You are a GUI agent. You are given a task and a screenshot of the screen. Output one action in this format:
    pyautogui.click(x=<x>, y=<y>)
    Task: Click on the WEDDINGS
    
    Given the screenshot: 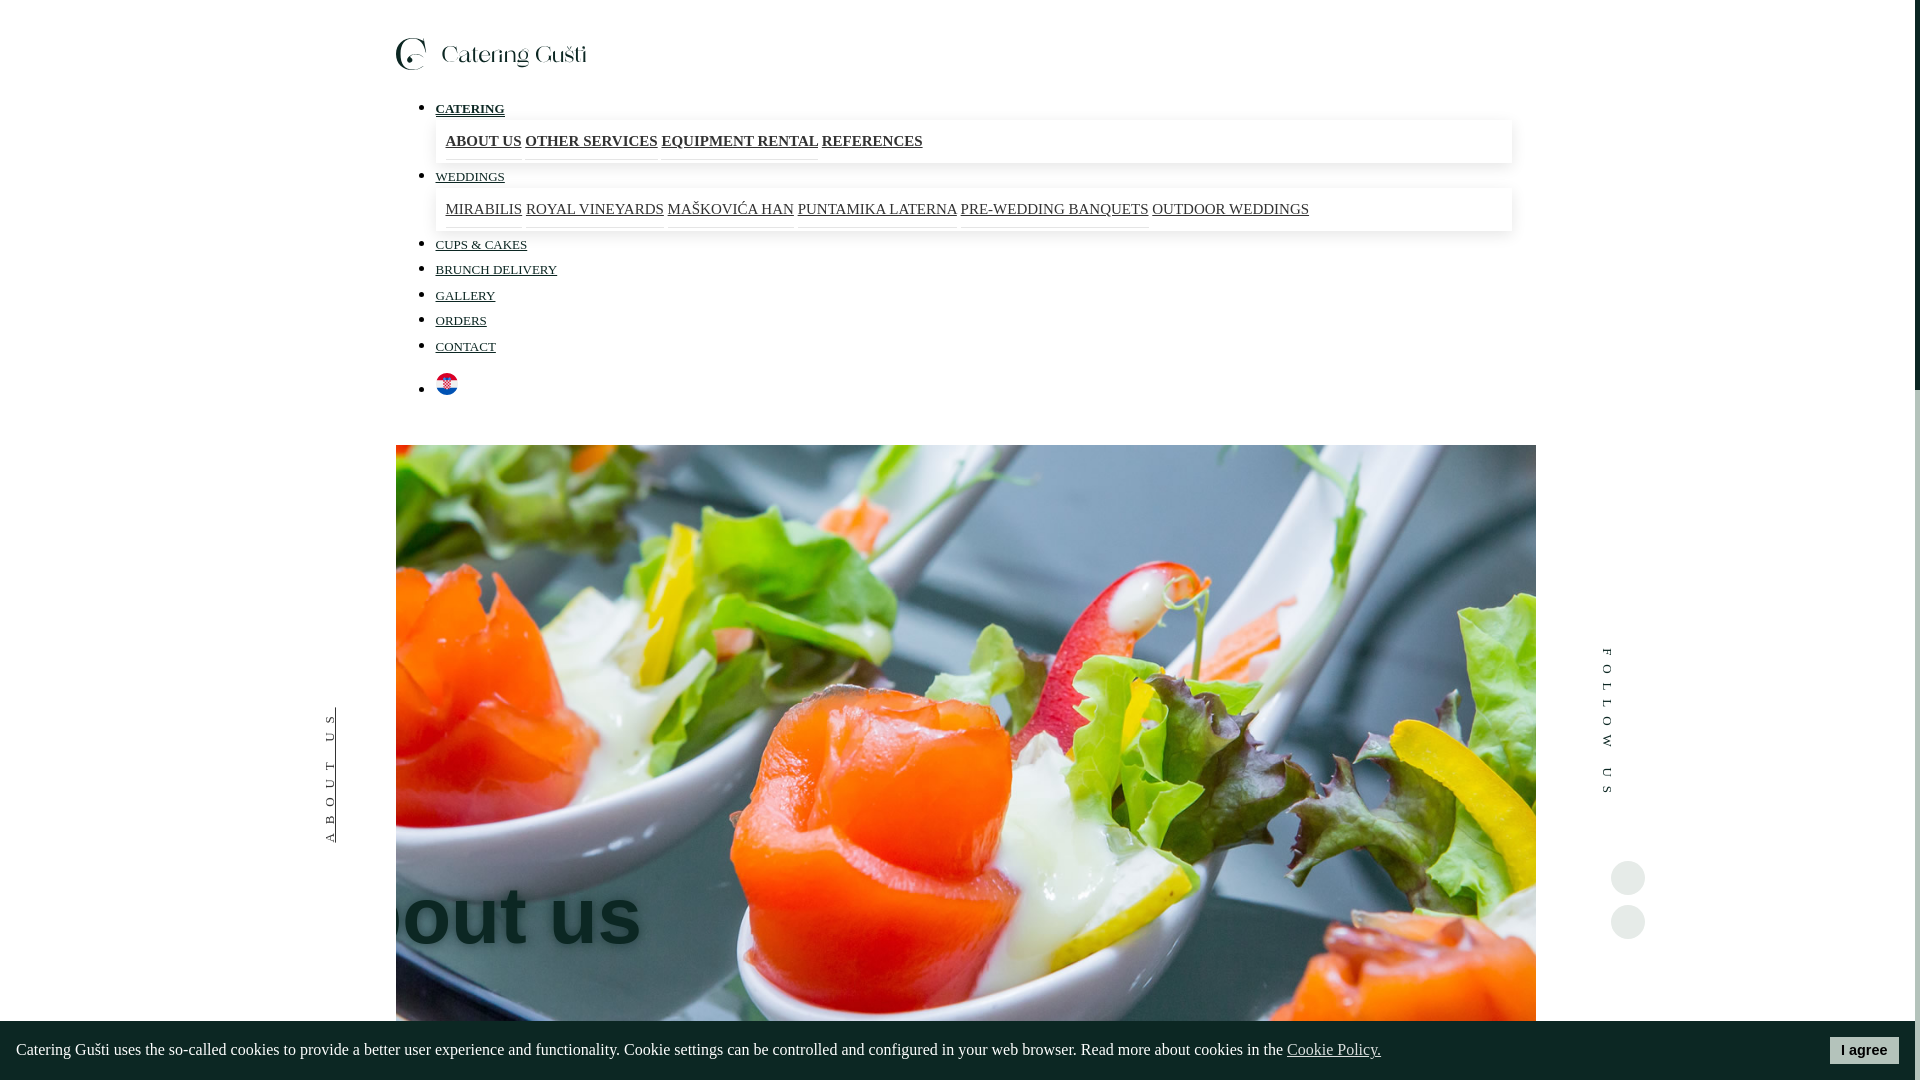 What is the action you would take?
    pyautogui.click(x=470, y=166)
    